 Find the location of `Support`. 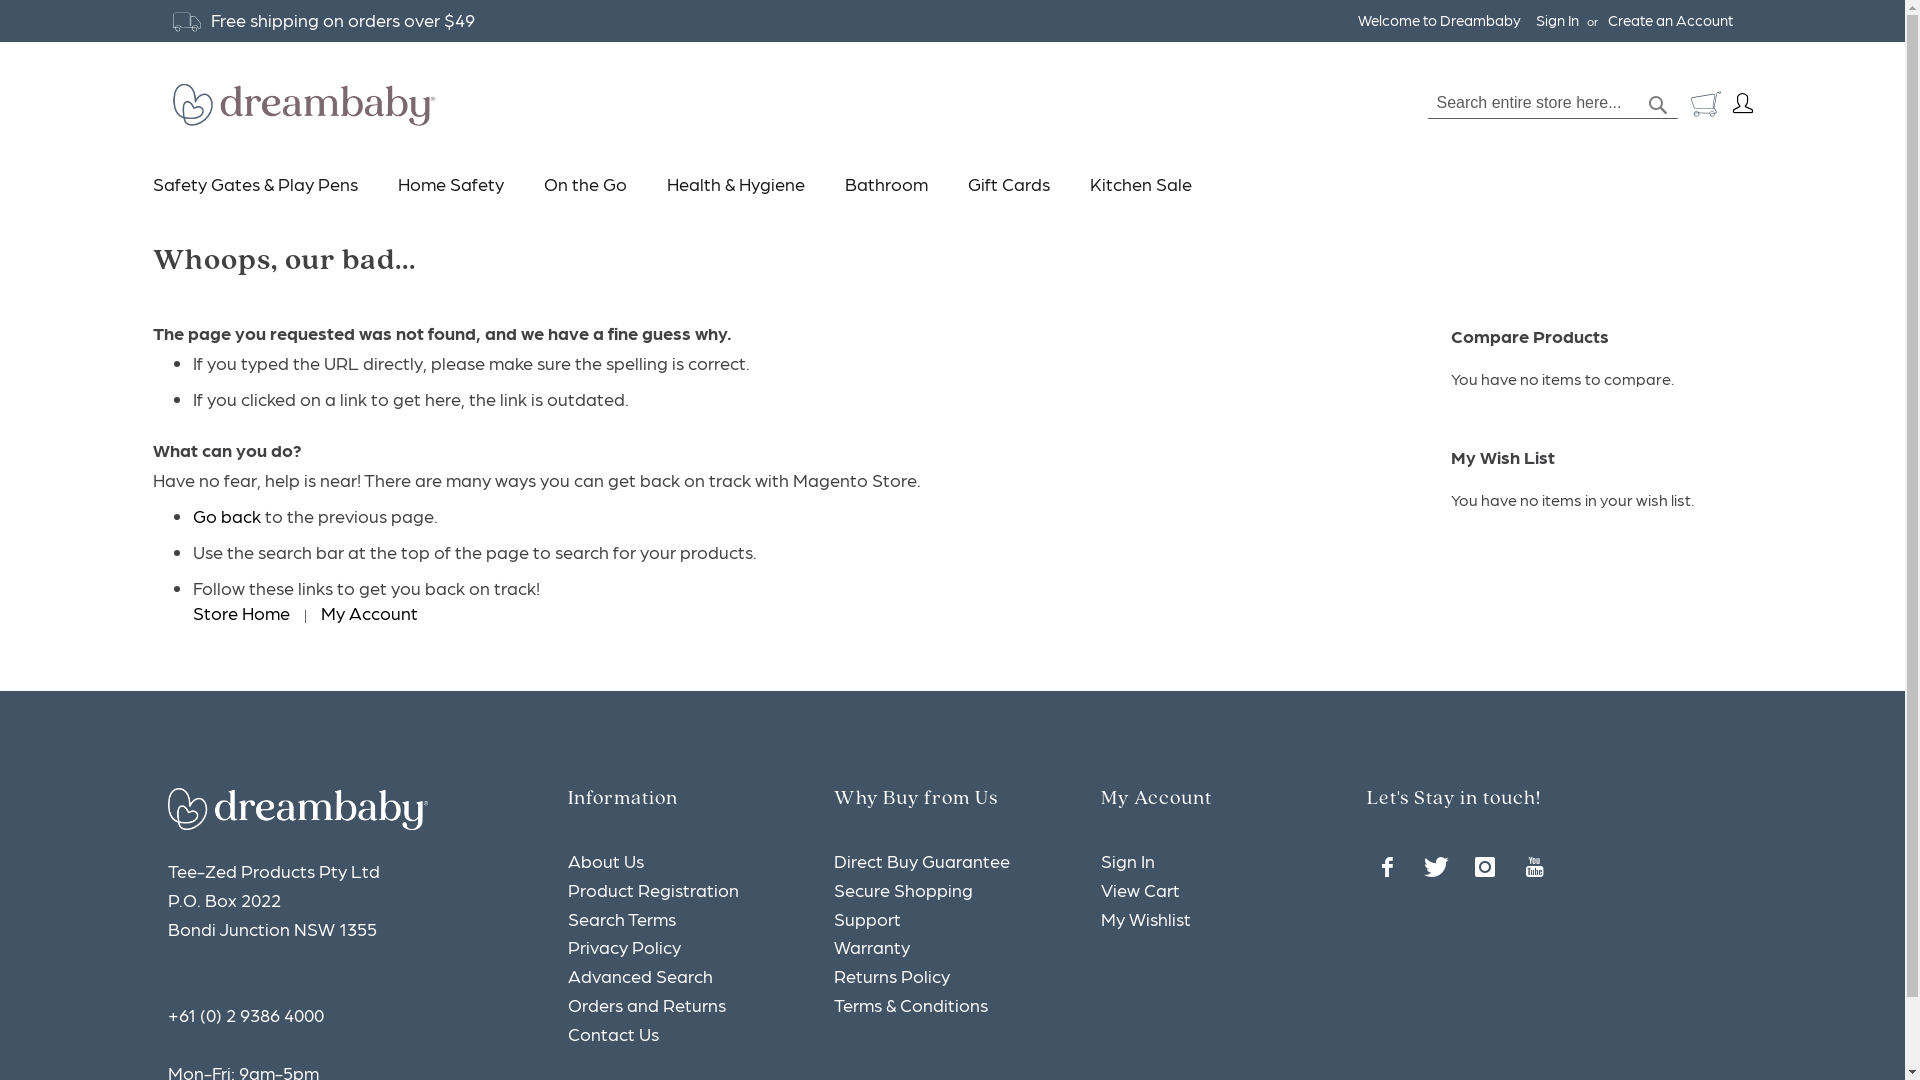

Support is located at coordinates (868, 918).